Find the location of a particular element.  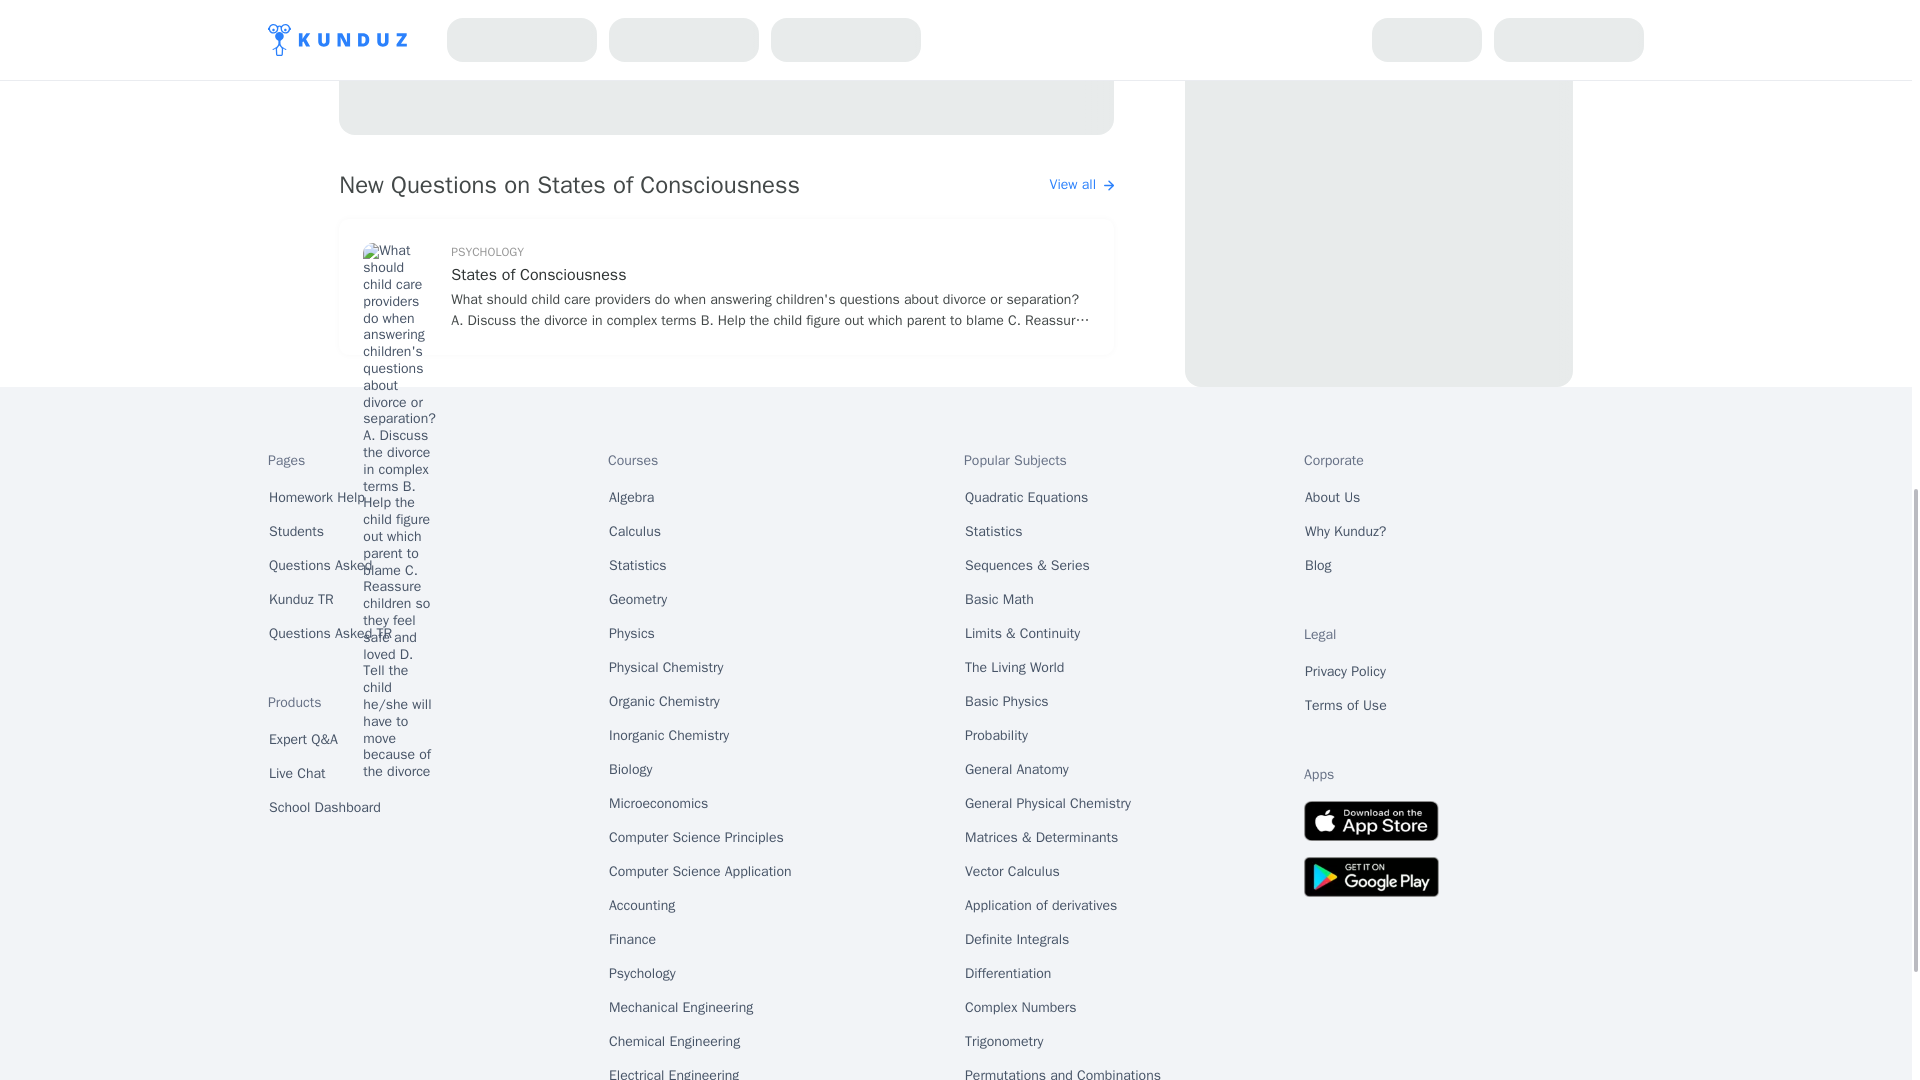

Homework Help is located at coordinates (317, 498).